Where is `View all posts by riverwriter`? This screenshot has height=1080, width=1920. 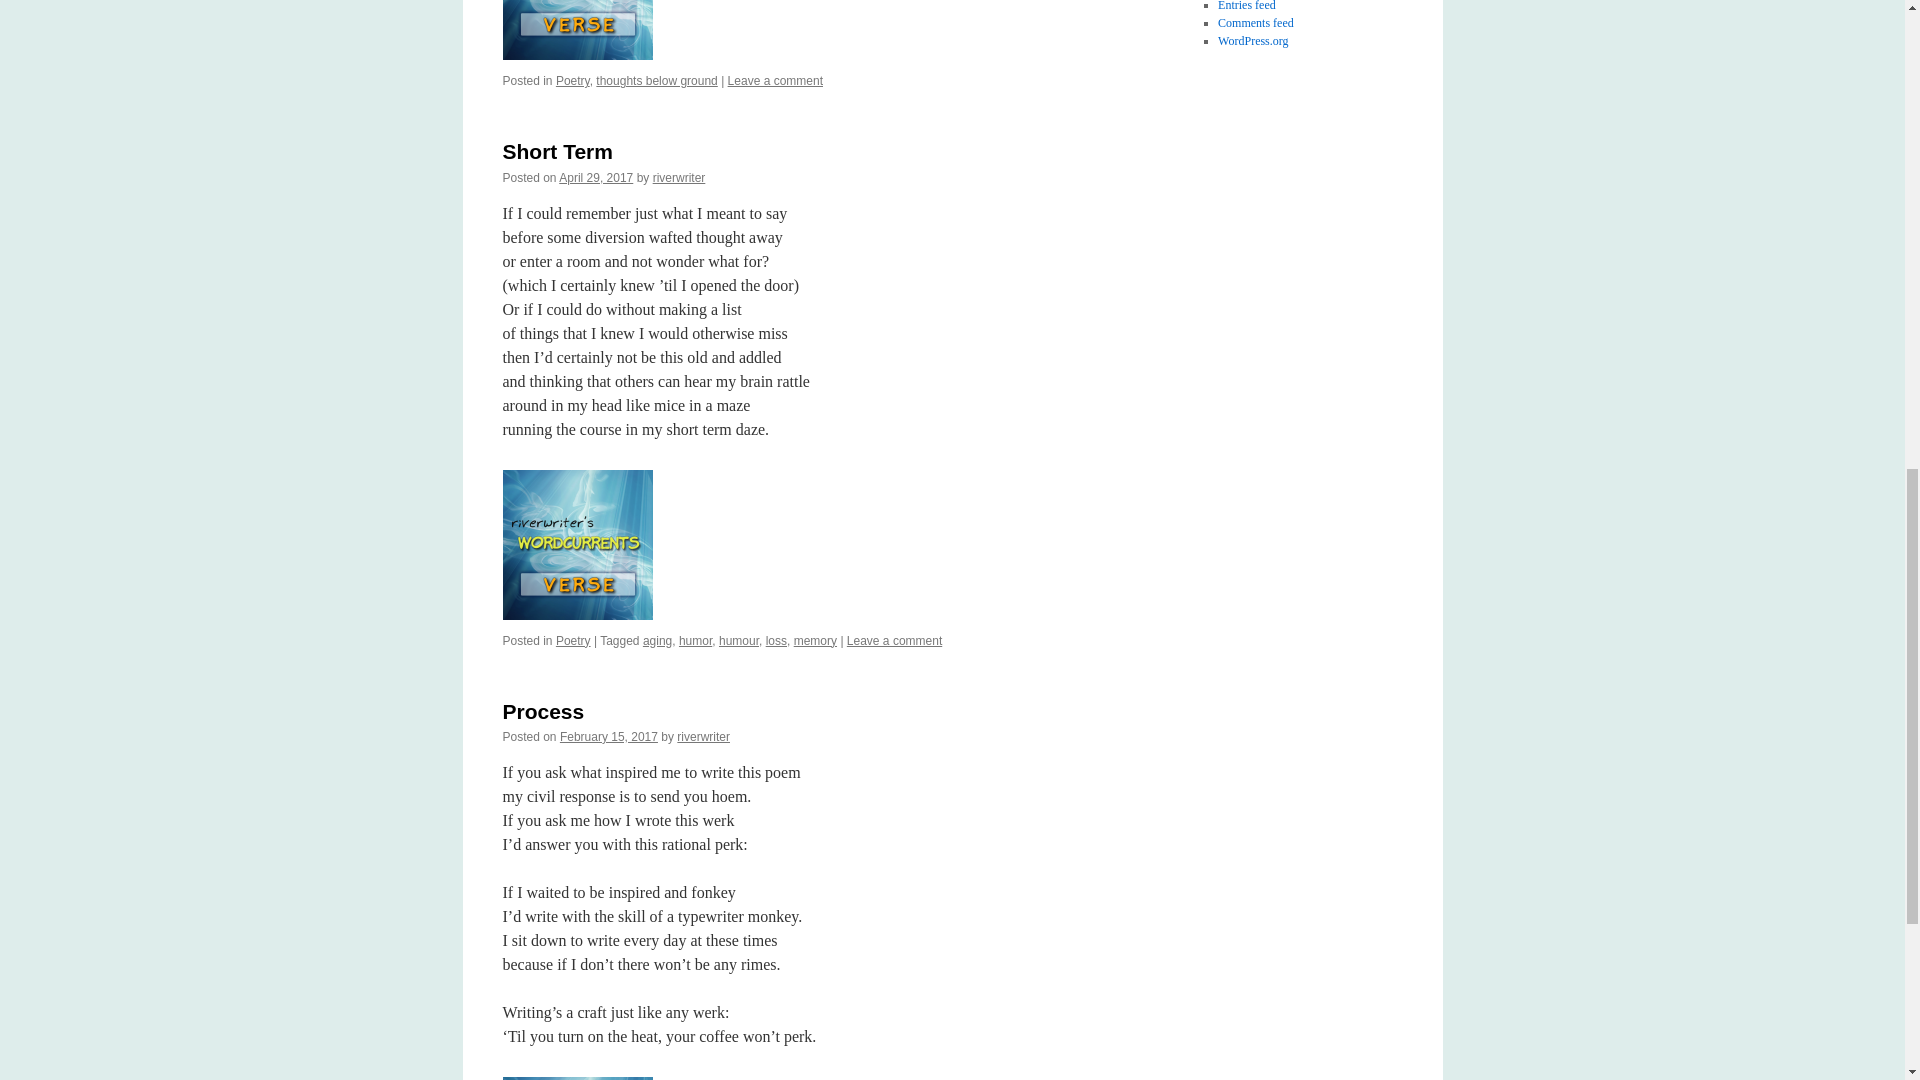
View all posts by riverwriter is located at coordinates (703, 737).